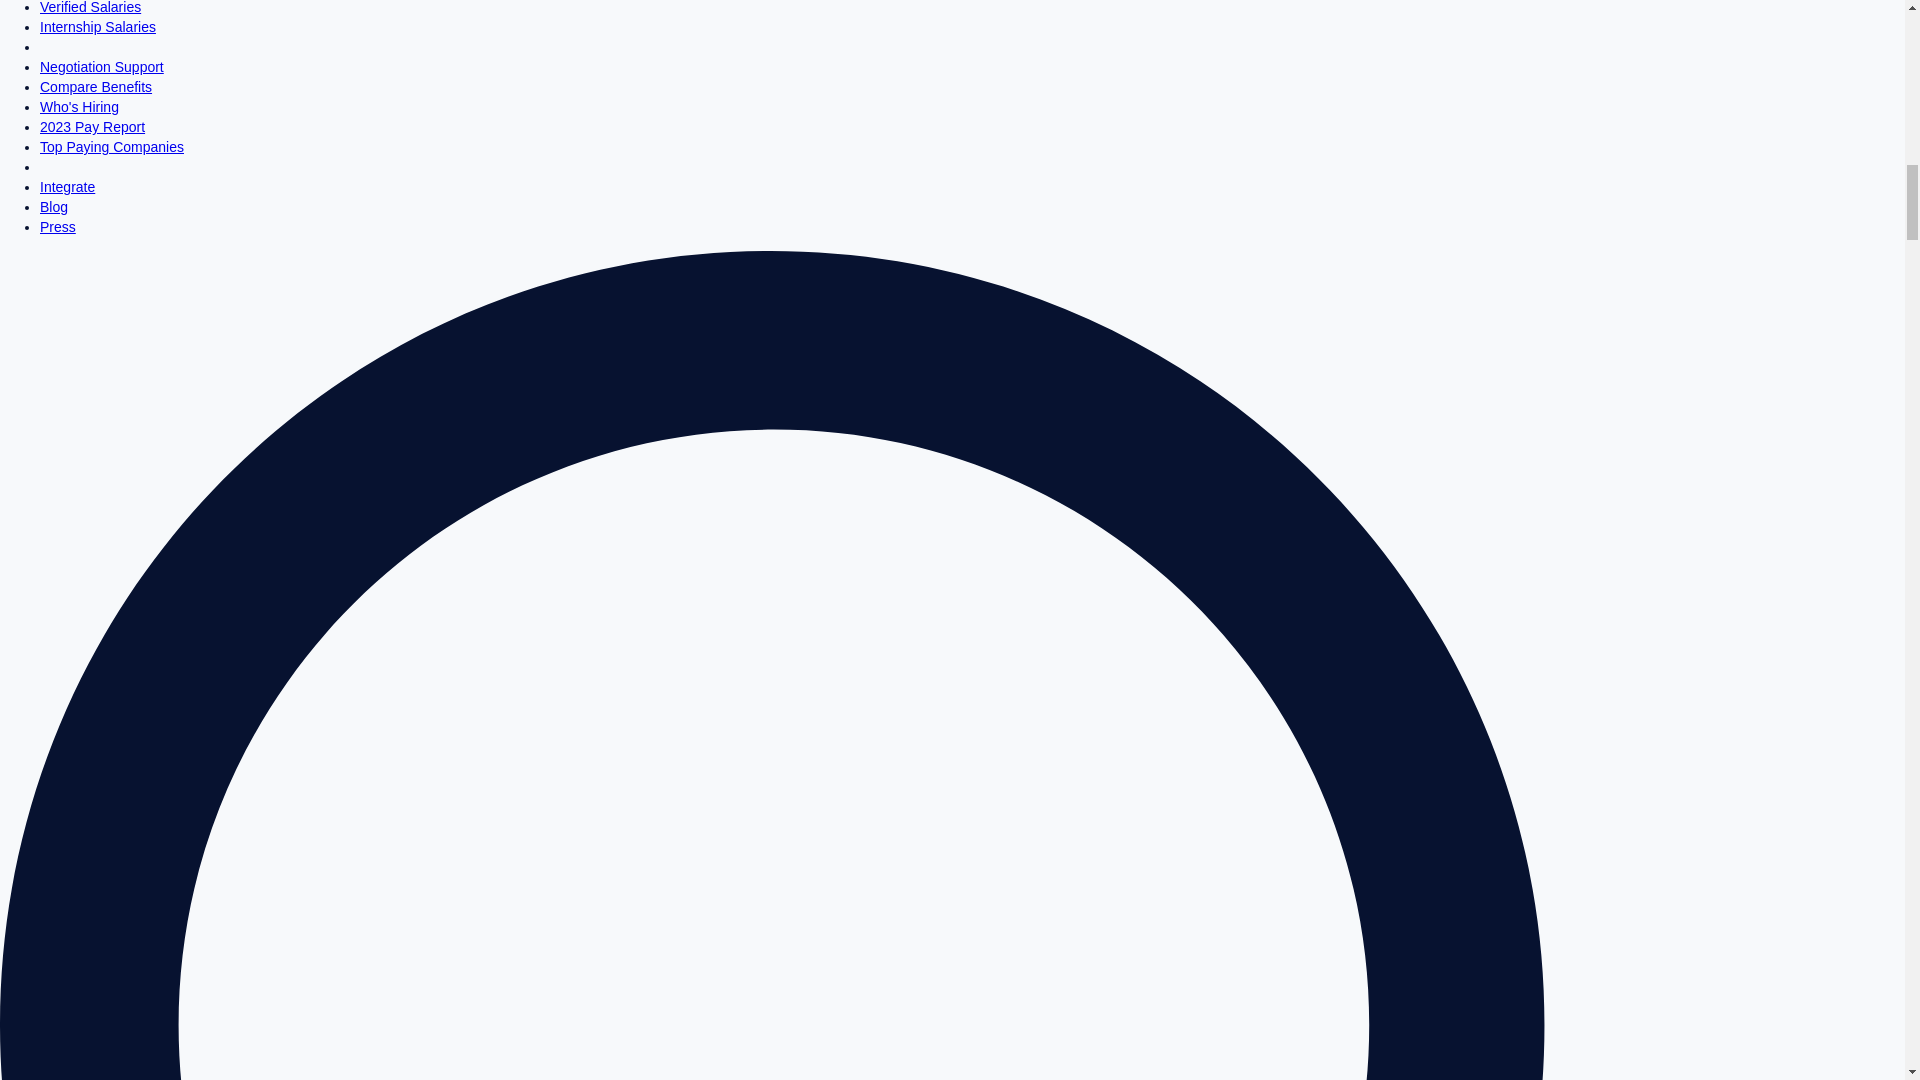 This screenshot has height=1080, width=1920. What do you see at coordinates (80, 106) in the screenshot?
I see `Who's Hiring` at bounding box center [80, 106].